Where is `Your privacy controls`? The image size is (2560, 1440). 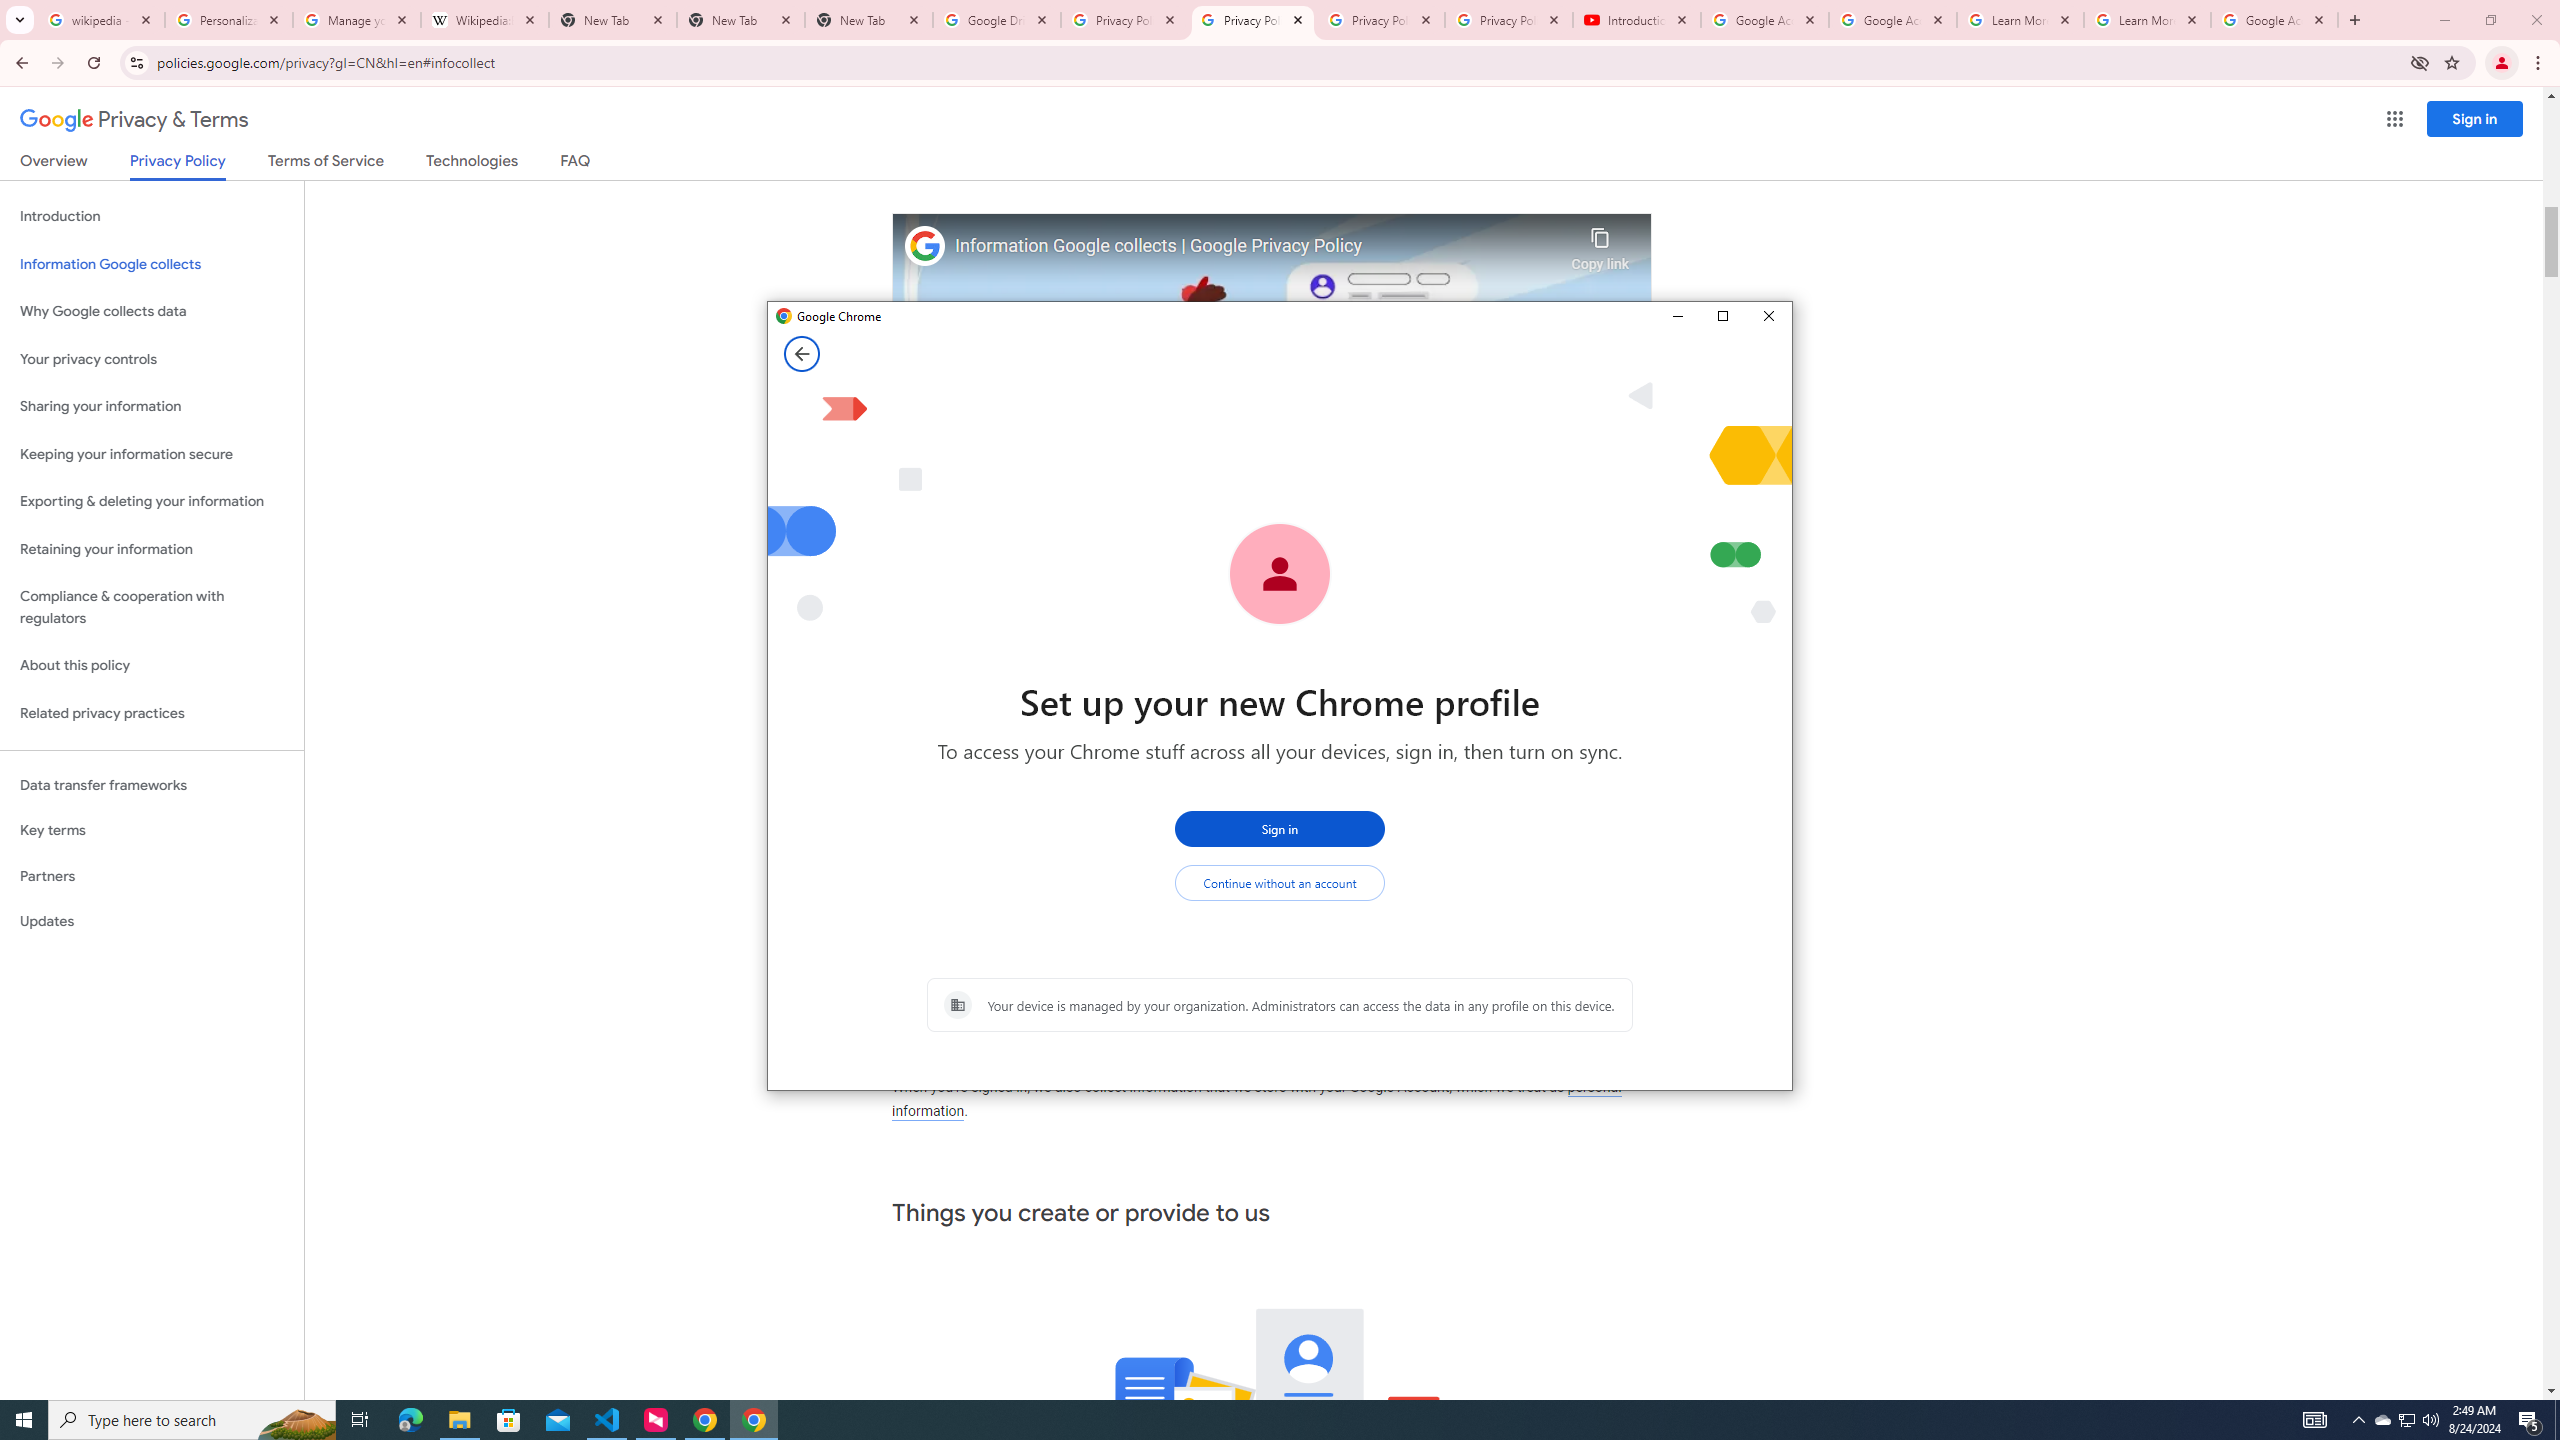
Your privacy controls is located at coordinates (152, 360).